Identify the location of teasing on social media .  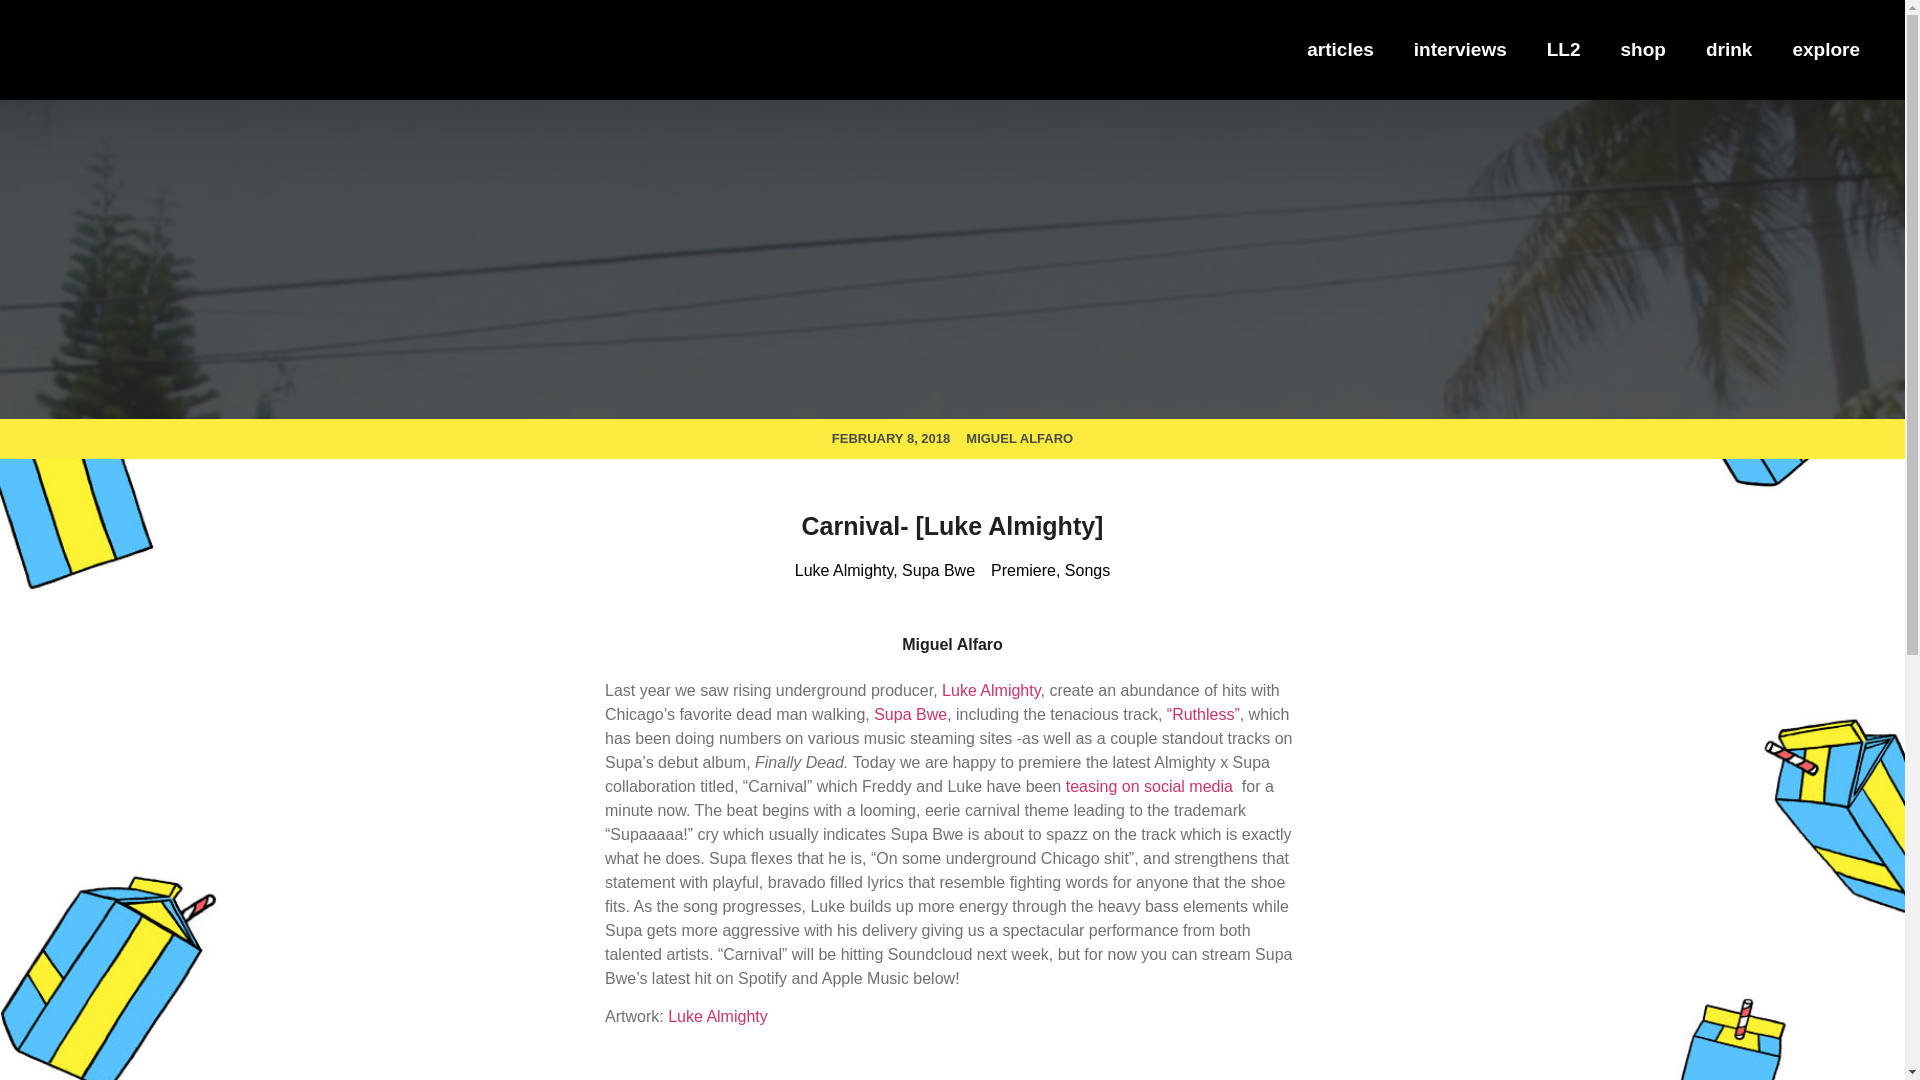
(1152, 786).